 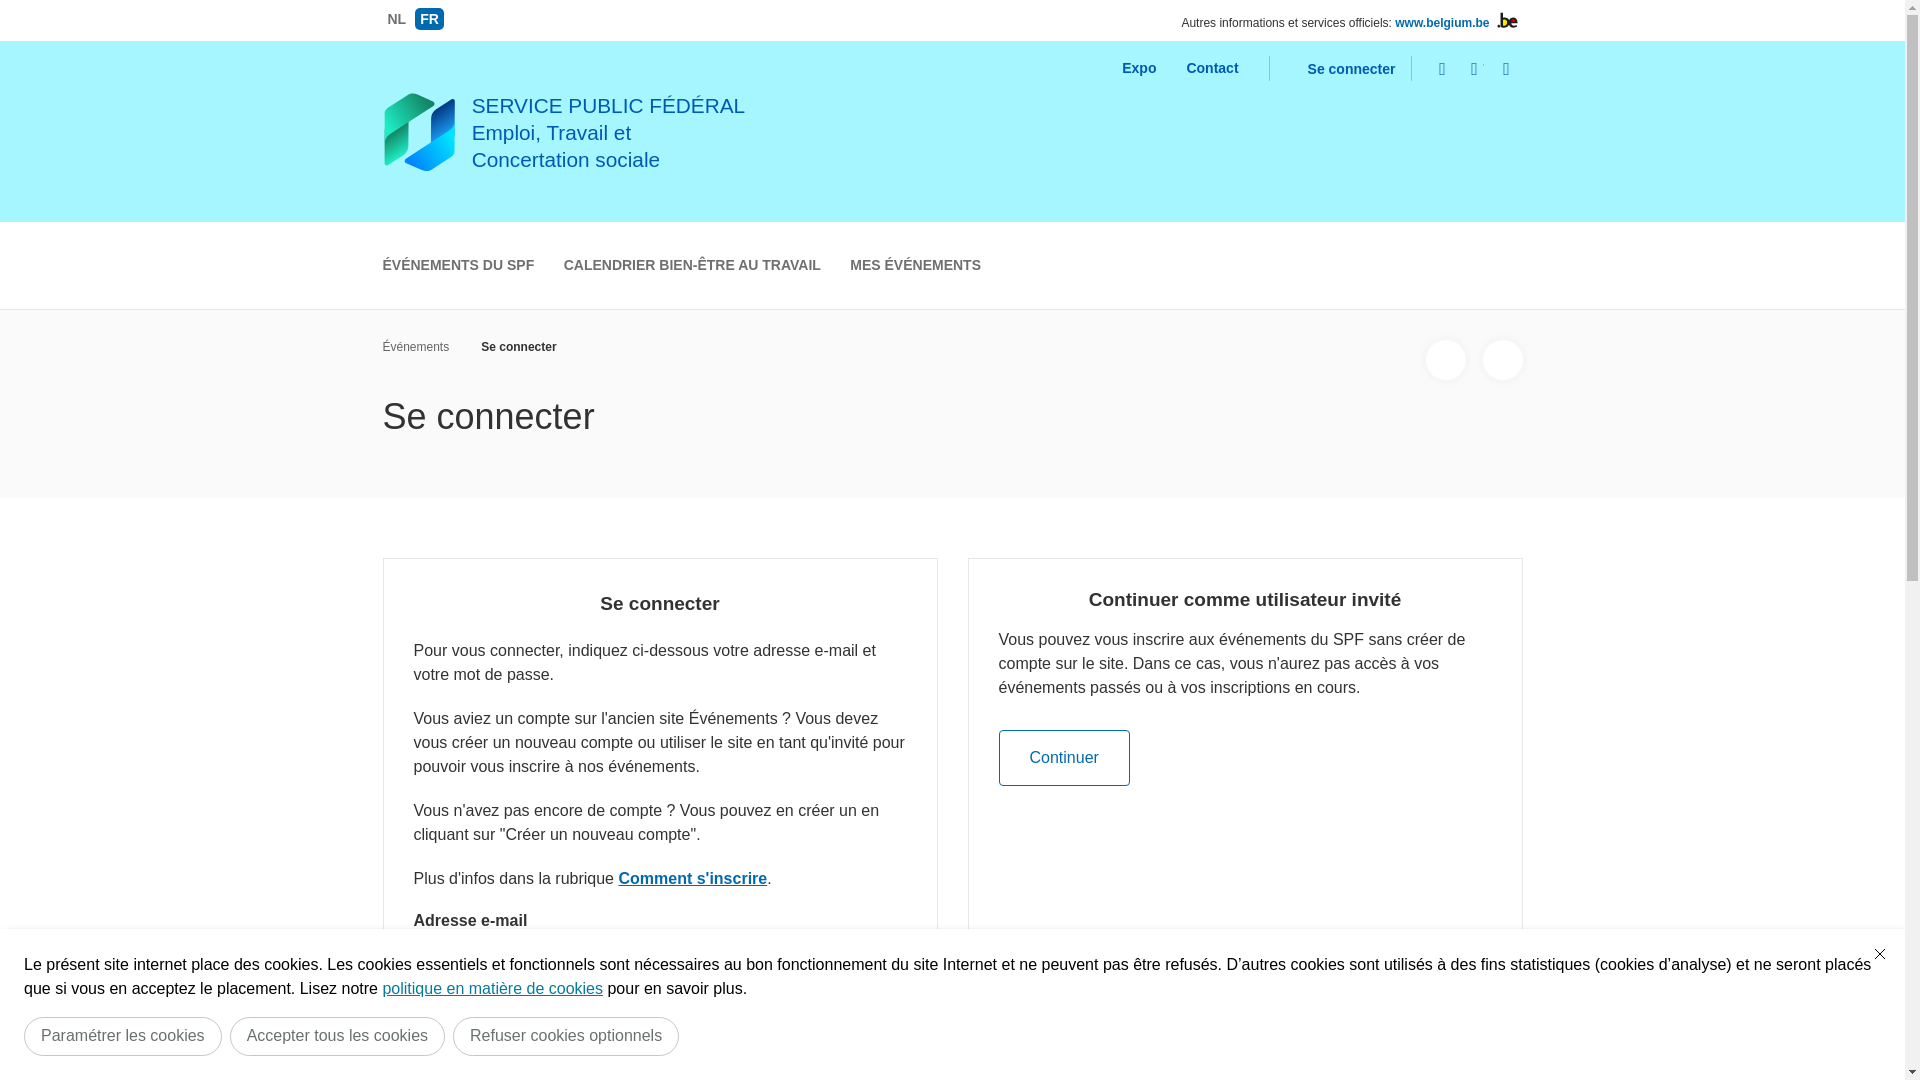 I want to click on www.belgium.be, so click(x=1442, y=23).